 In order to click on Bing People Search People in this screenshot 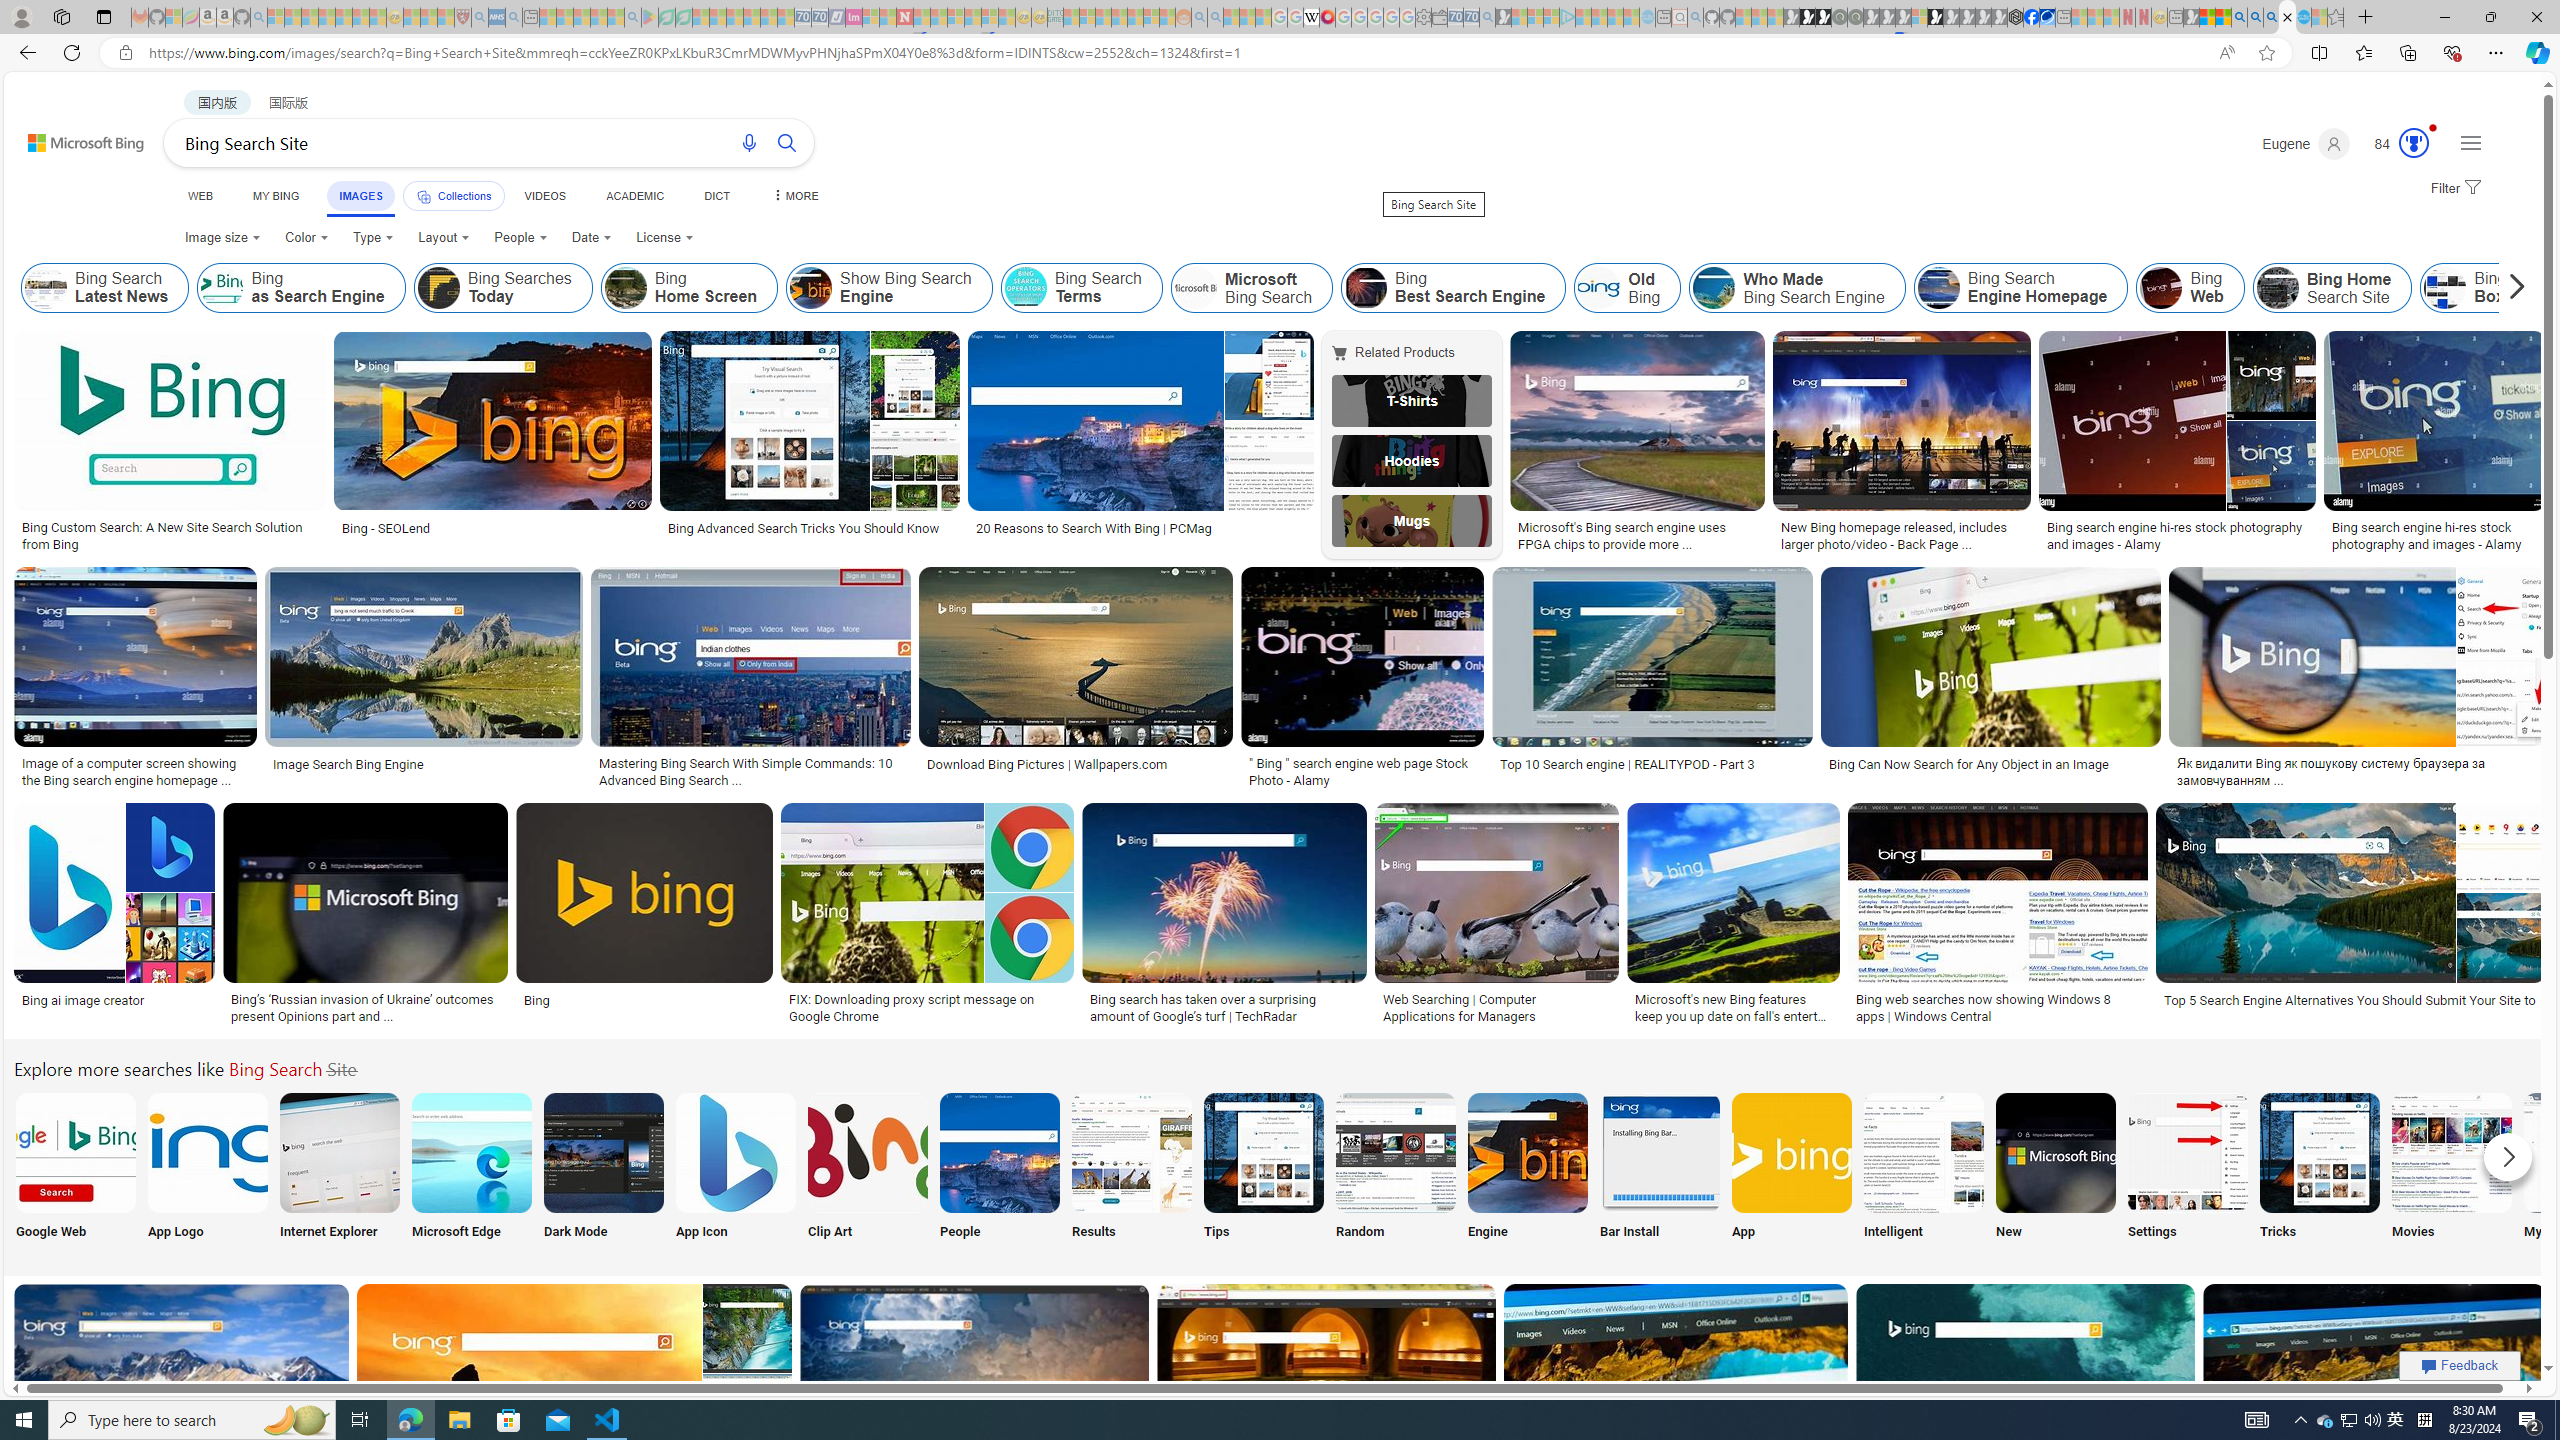, I will do `click(999, 1170)`.